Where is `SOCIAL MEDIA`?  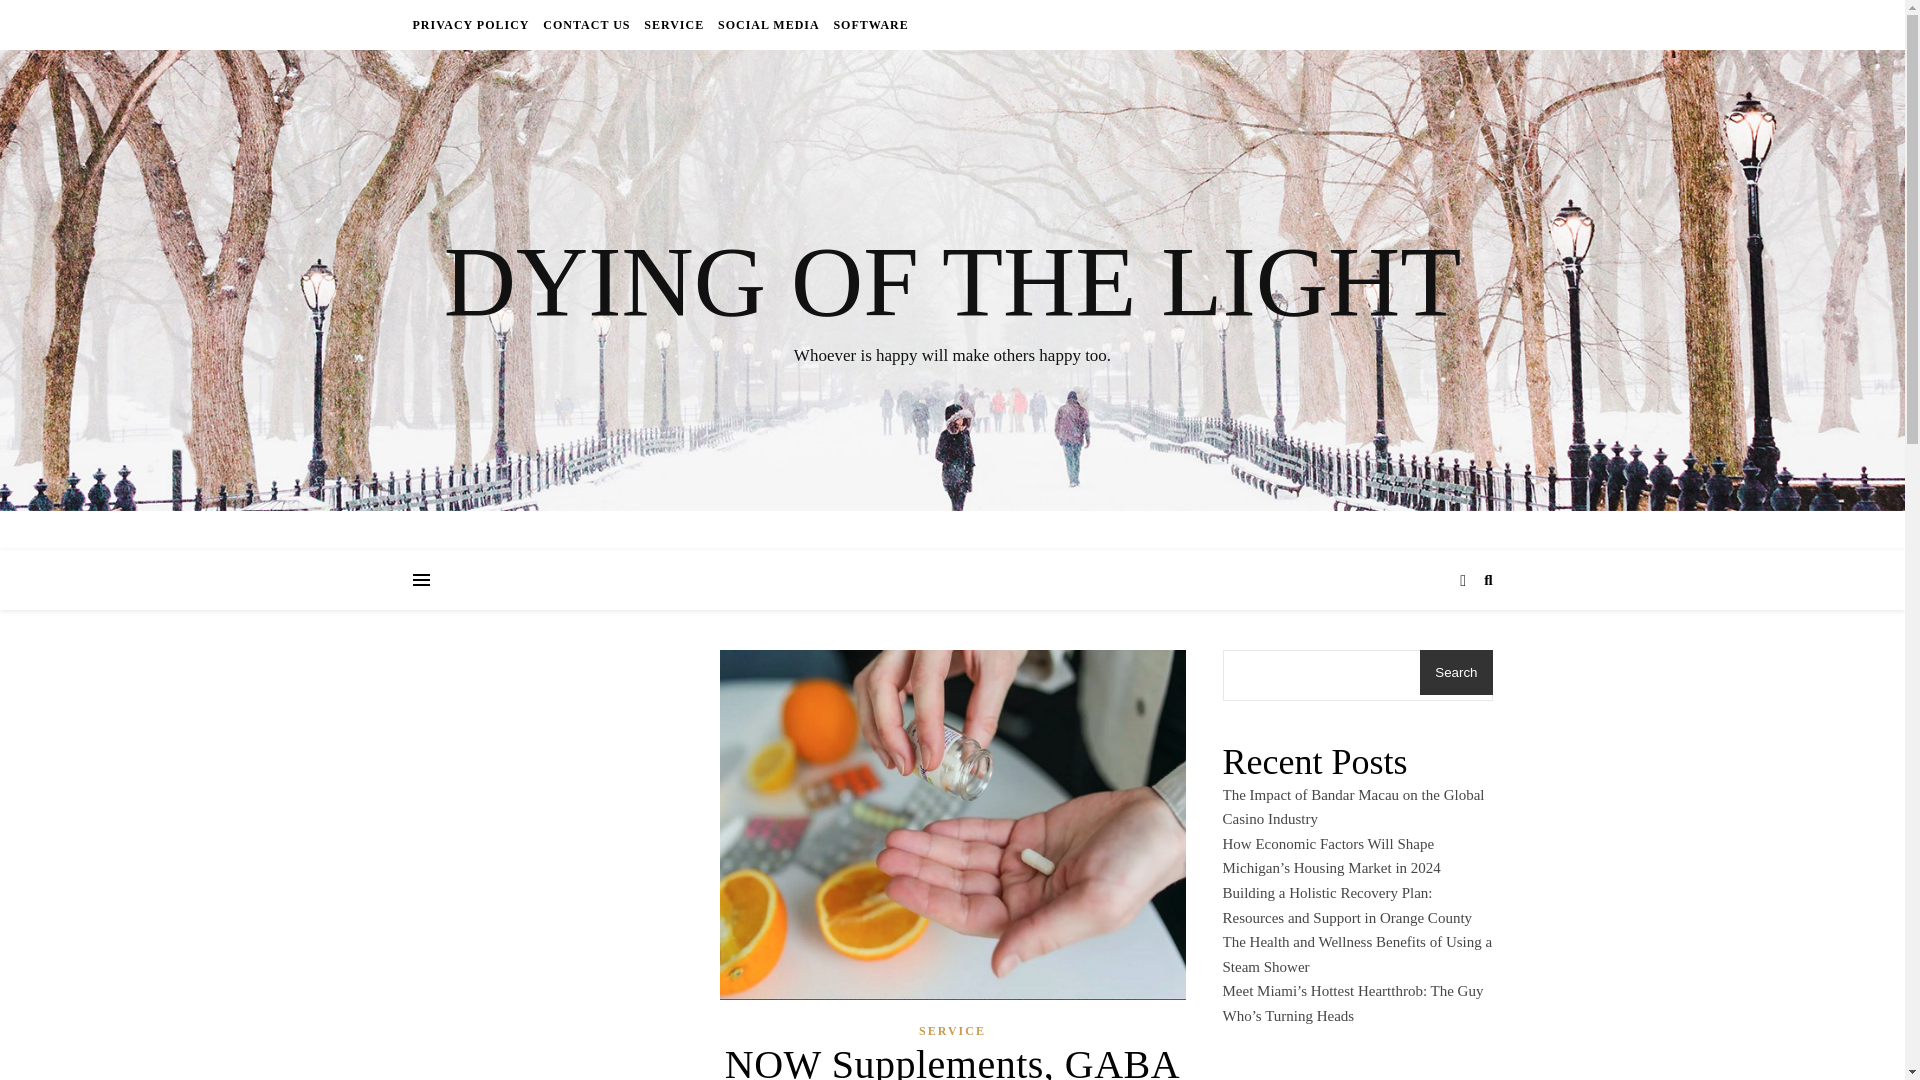 SOCIAL MEDIA is located at coordinates (768, 24).